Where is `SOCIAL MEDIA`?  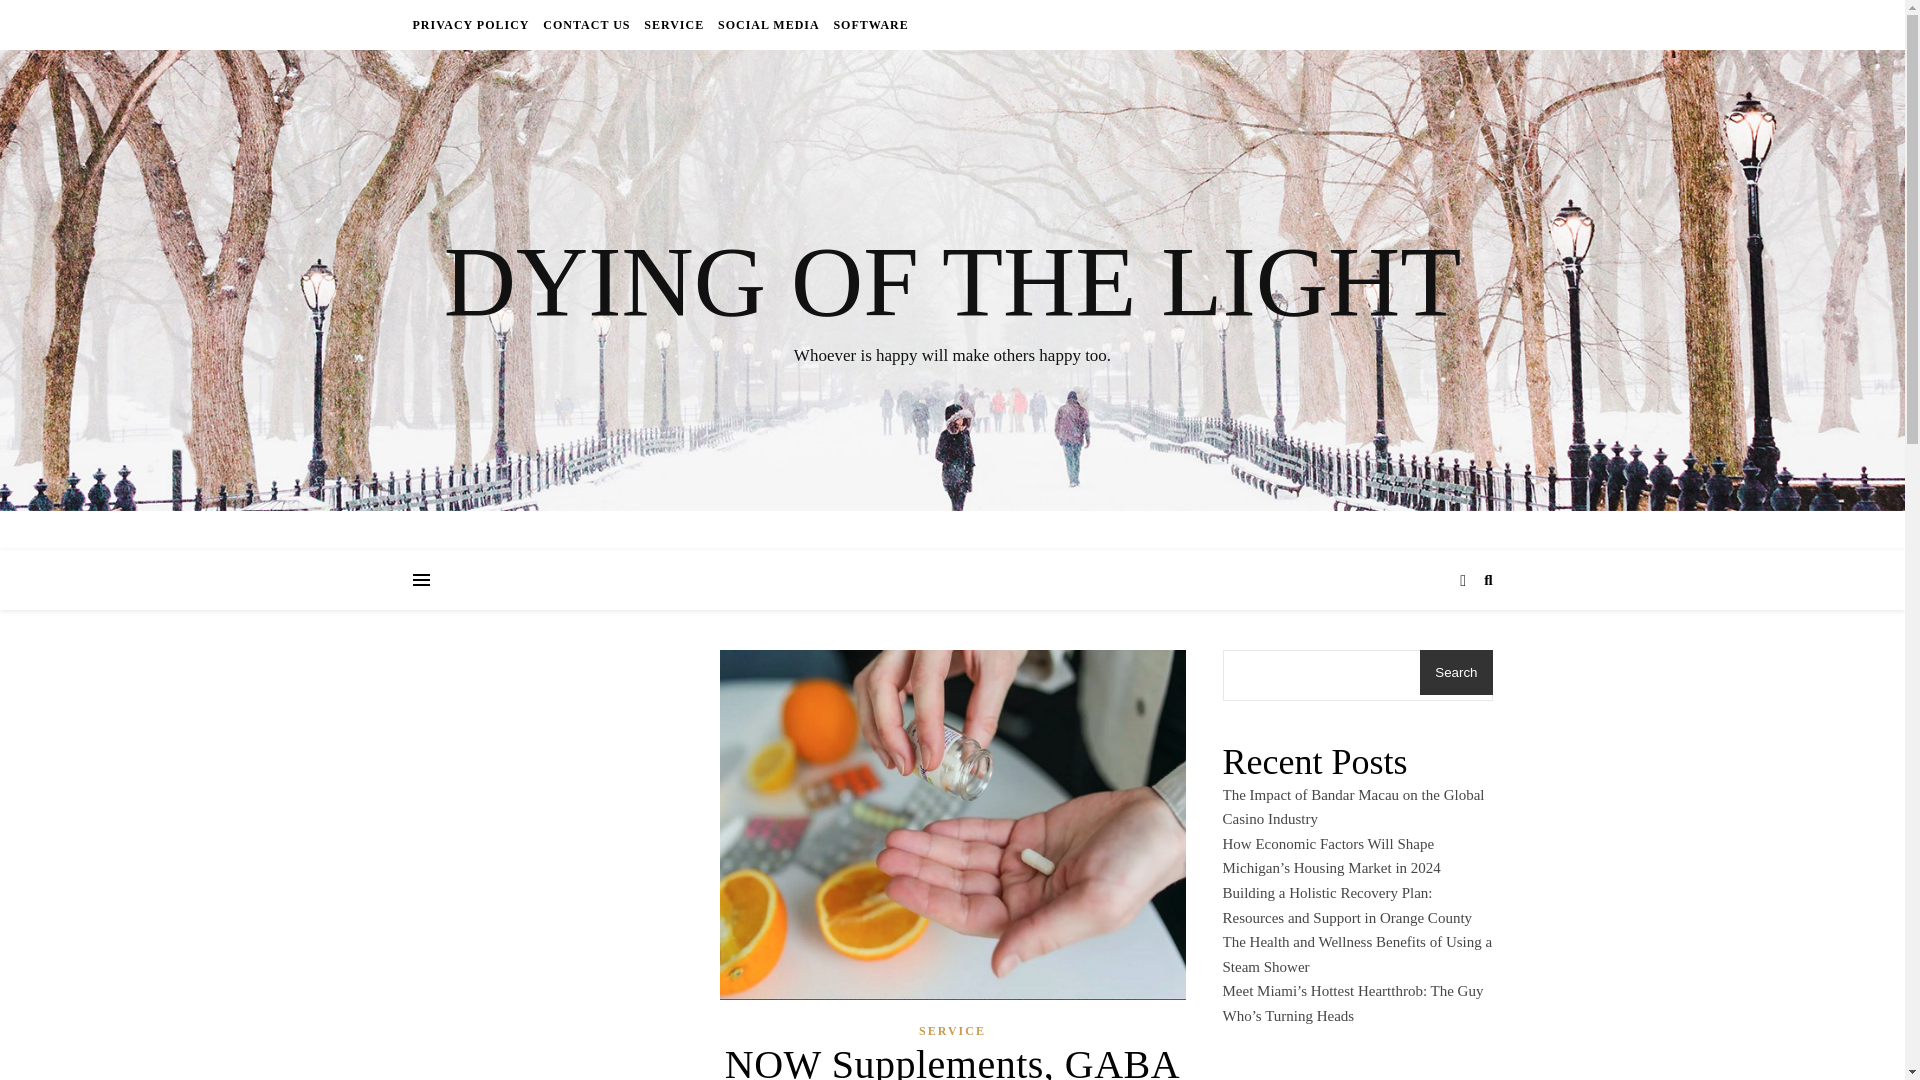 SOCIAL MEDIA is located at coordinates (768, 24).